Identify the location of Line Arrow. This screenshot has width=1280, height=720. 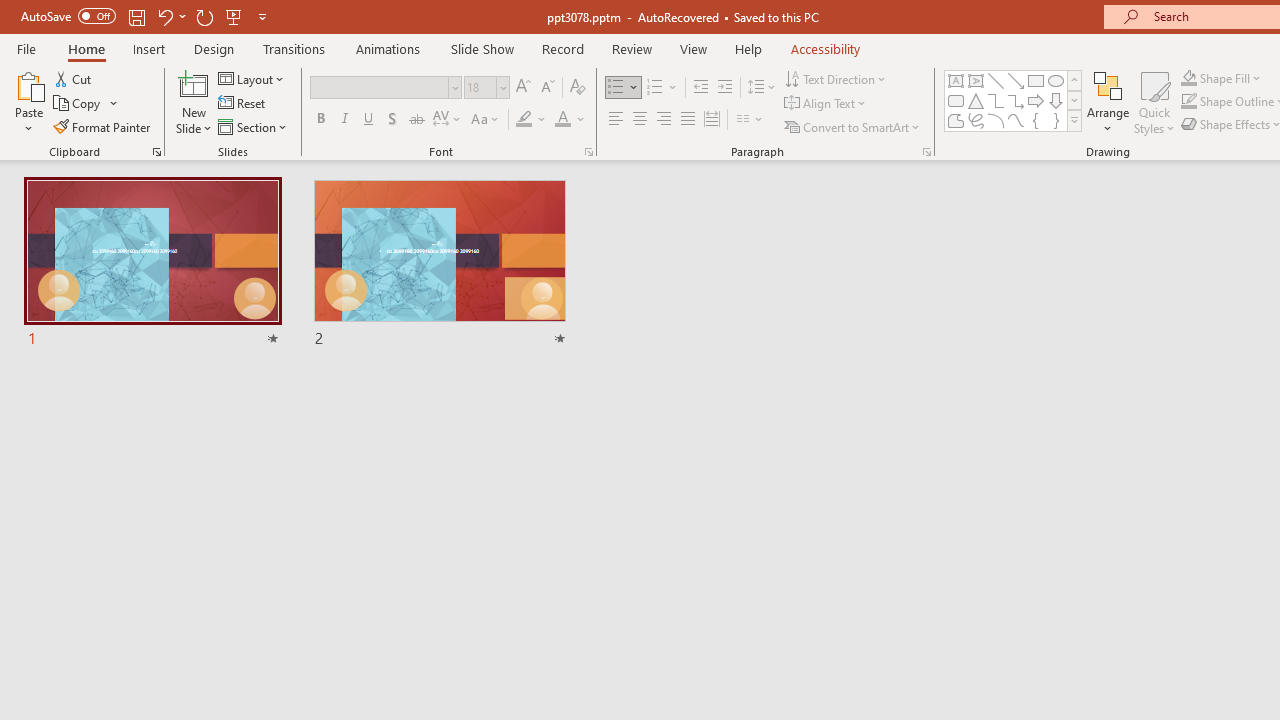
(1016, 80).